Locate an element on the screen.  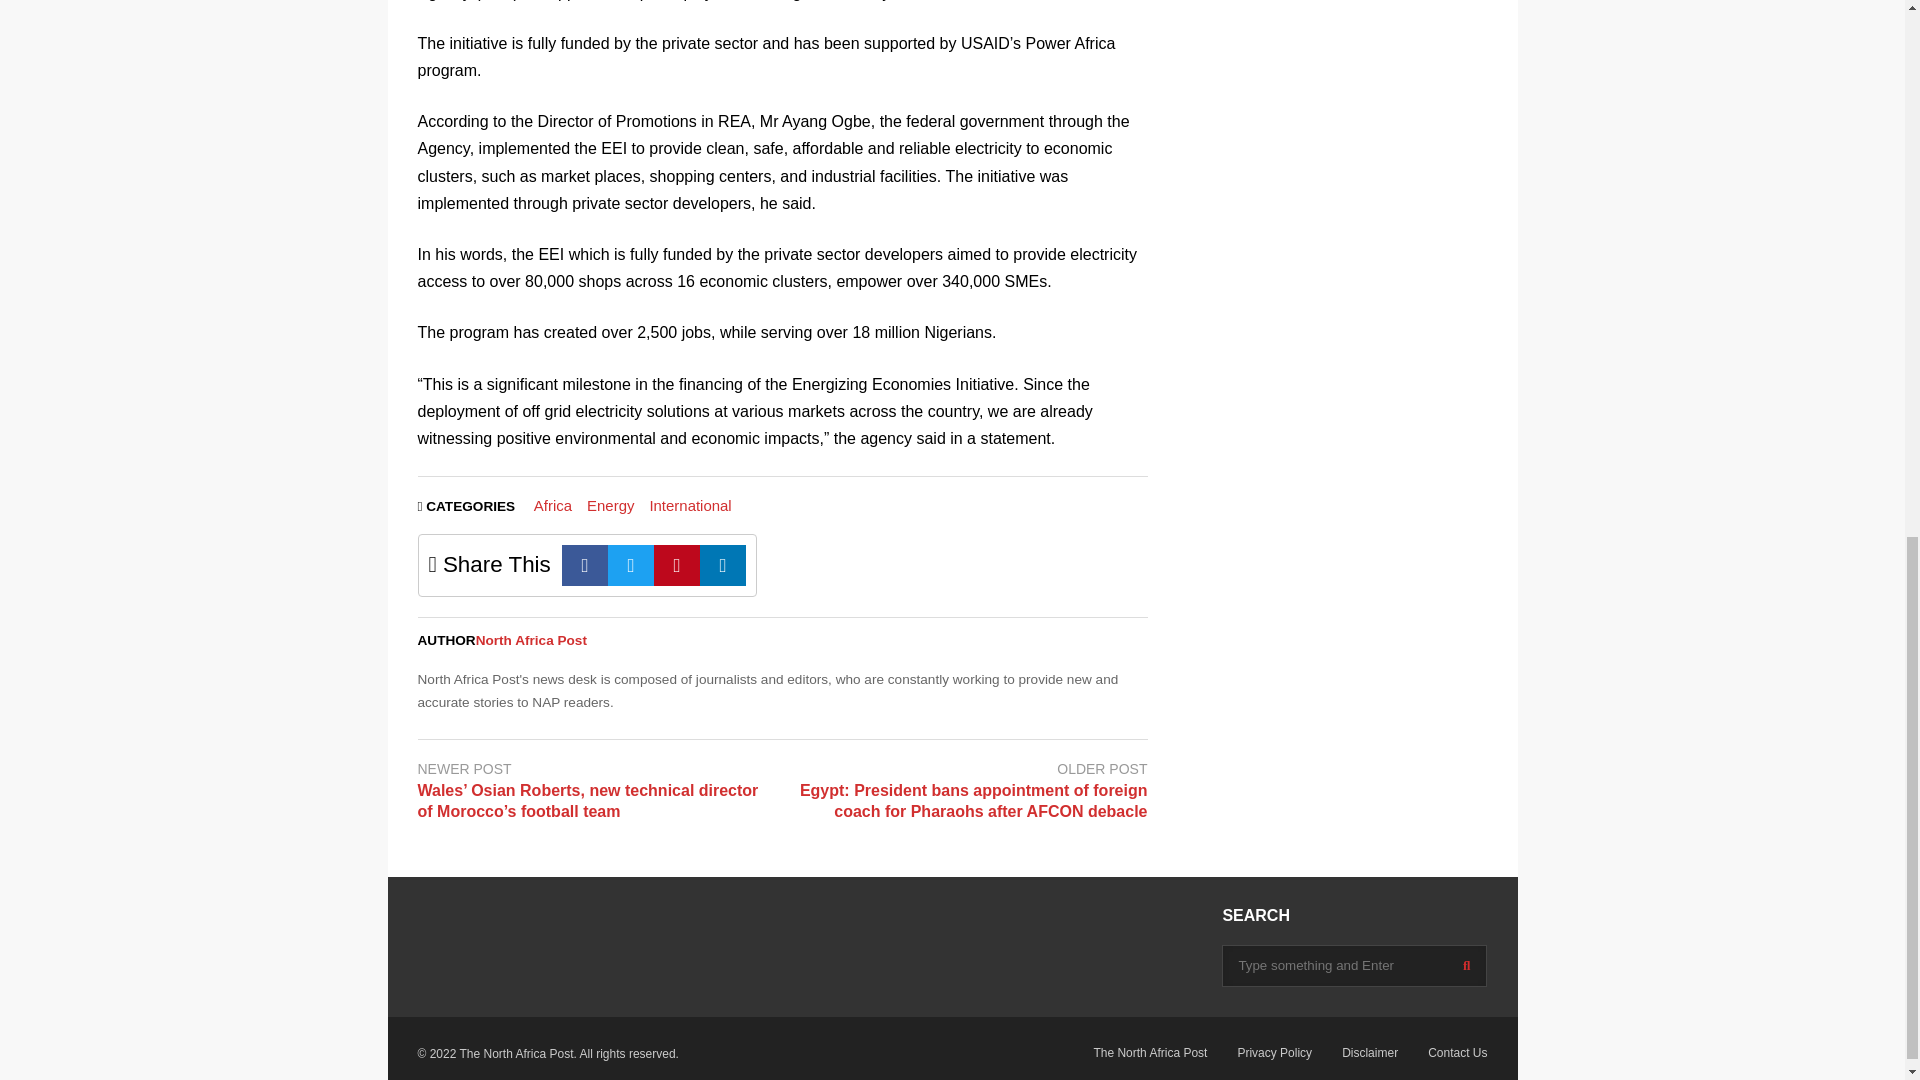
Facebook is located at coordinates (585, 566).